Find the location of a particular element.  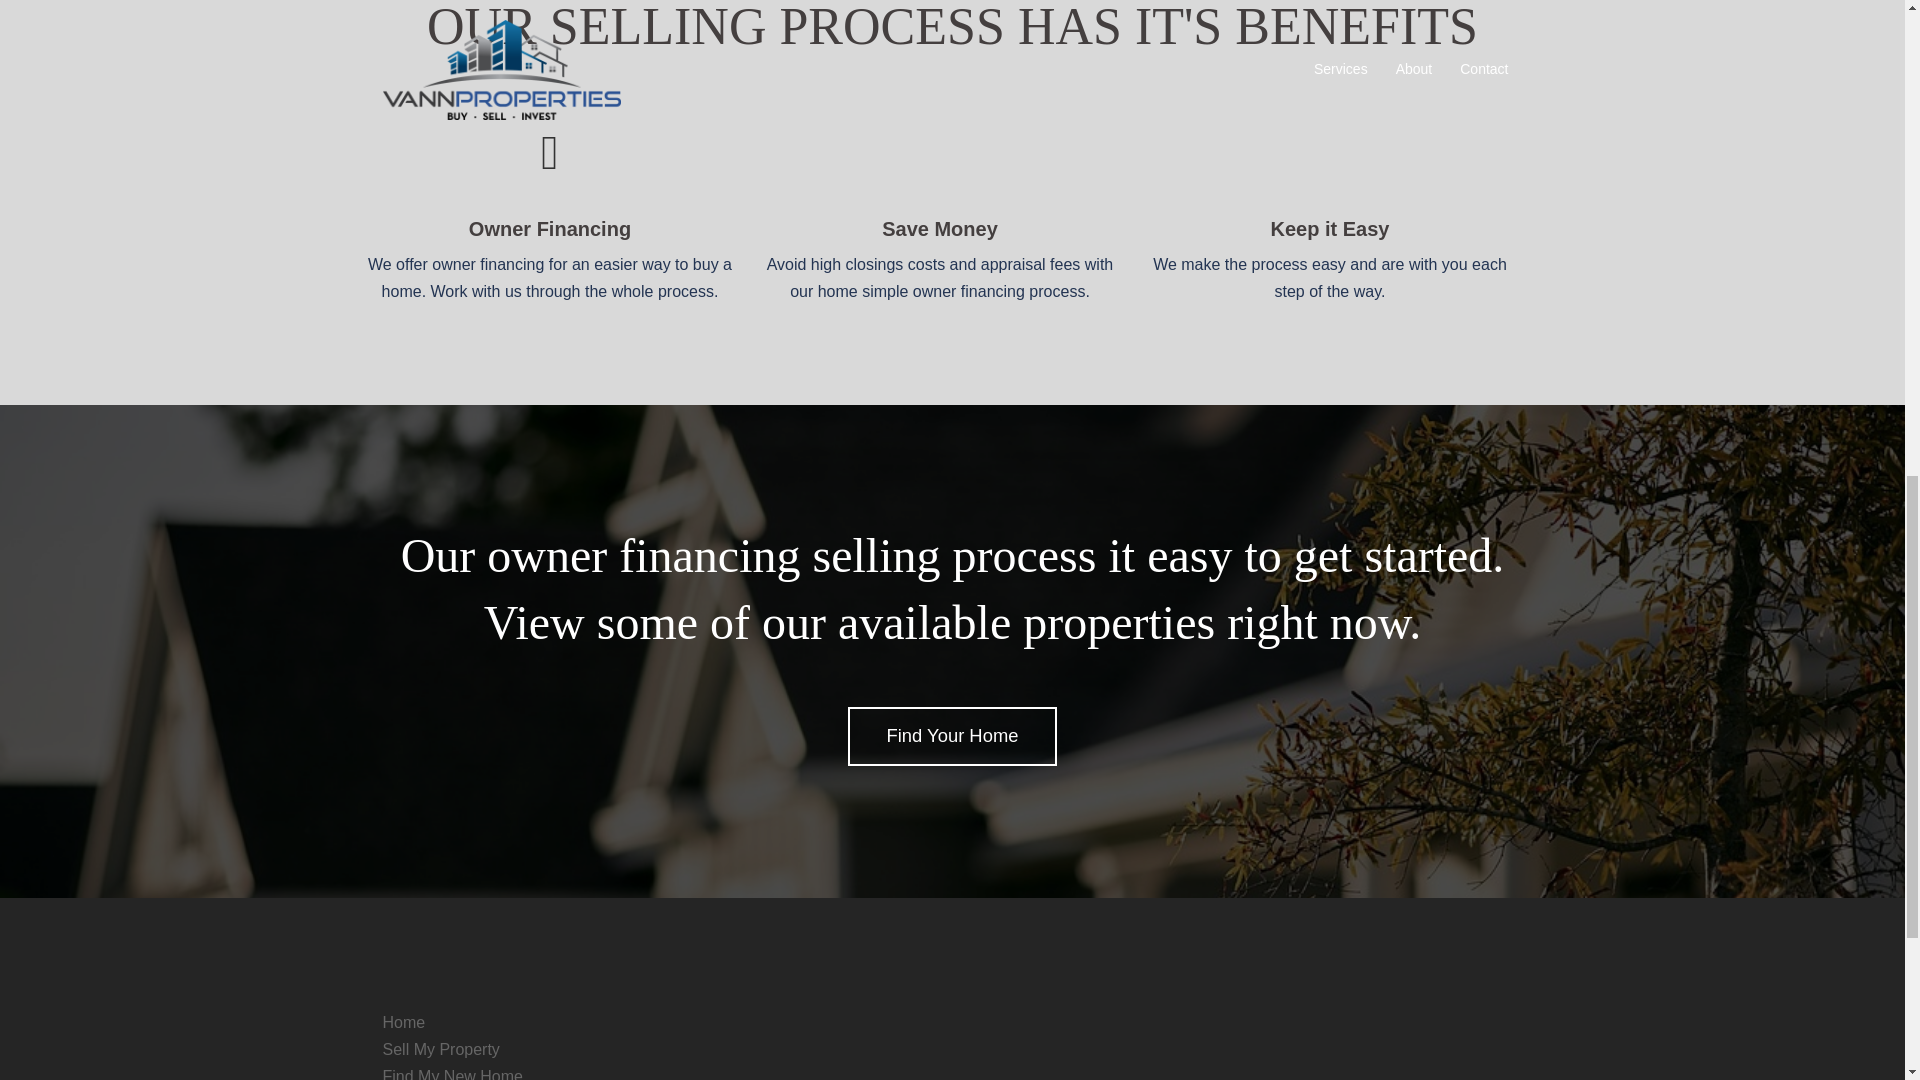

Find Your Home is located at coordinates (952, 736).